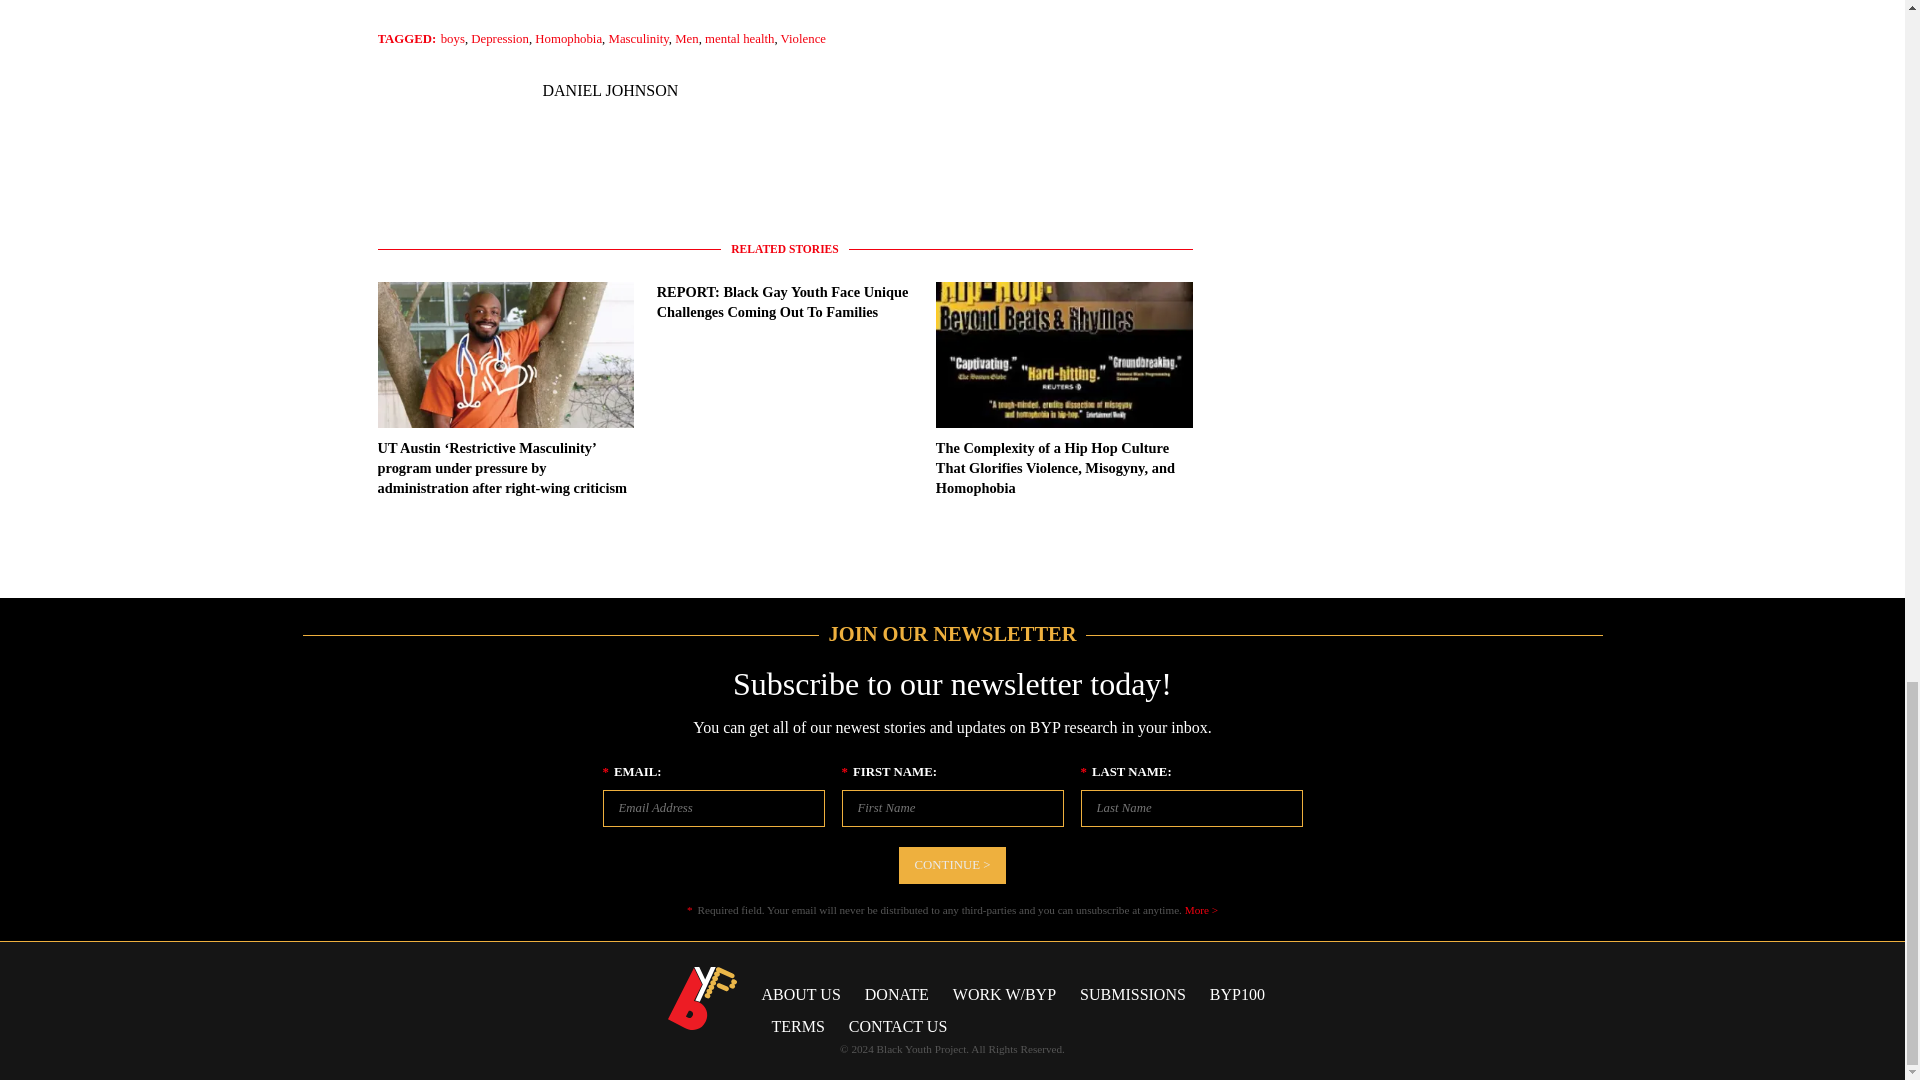 The height and width of the screenshot is (1080, 1920). What do you see at coordinates (609, 90) in the screenshot?
I see `Posts by Daniel Johnson` at bounding box center [609, 90].